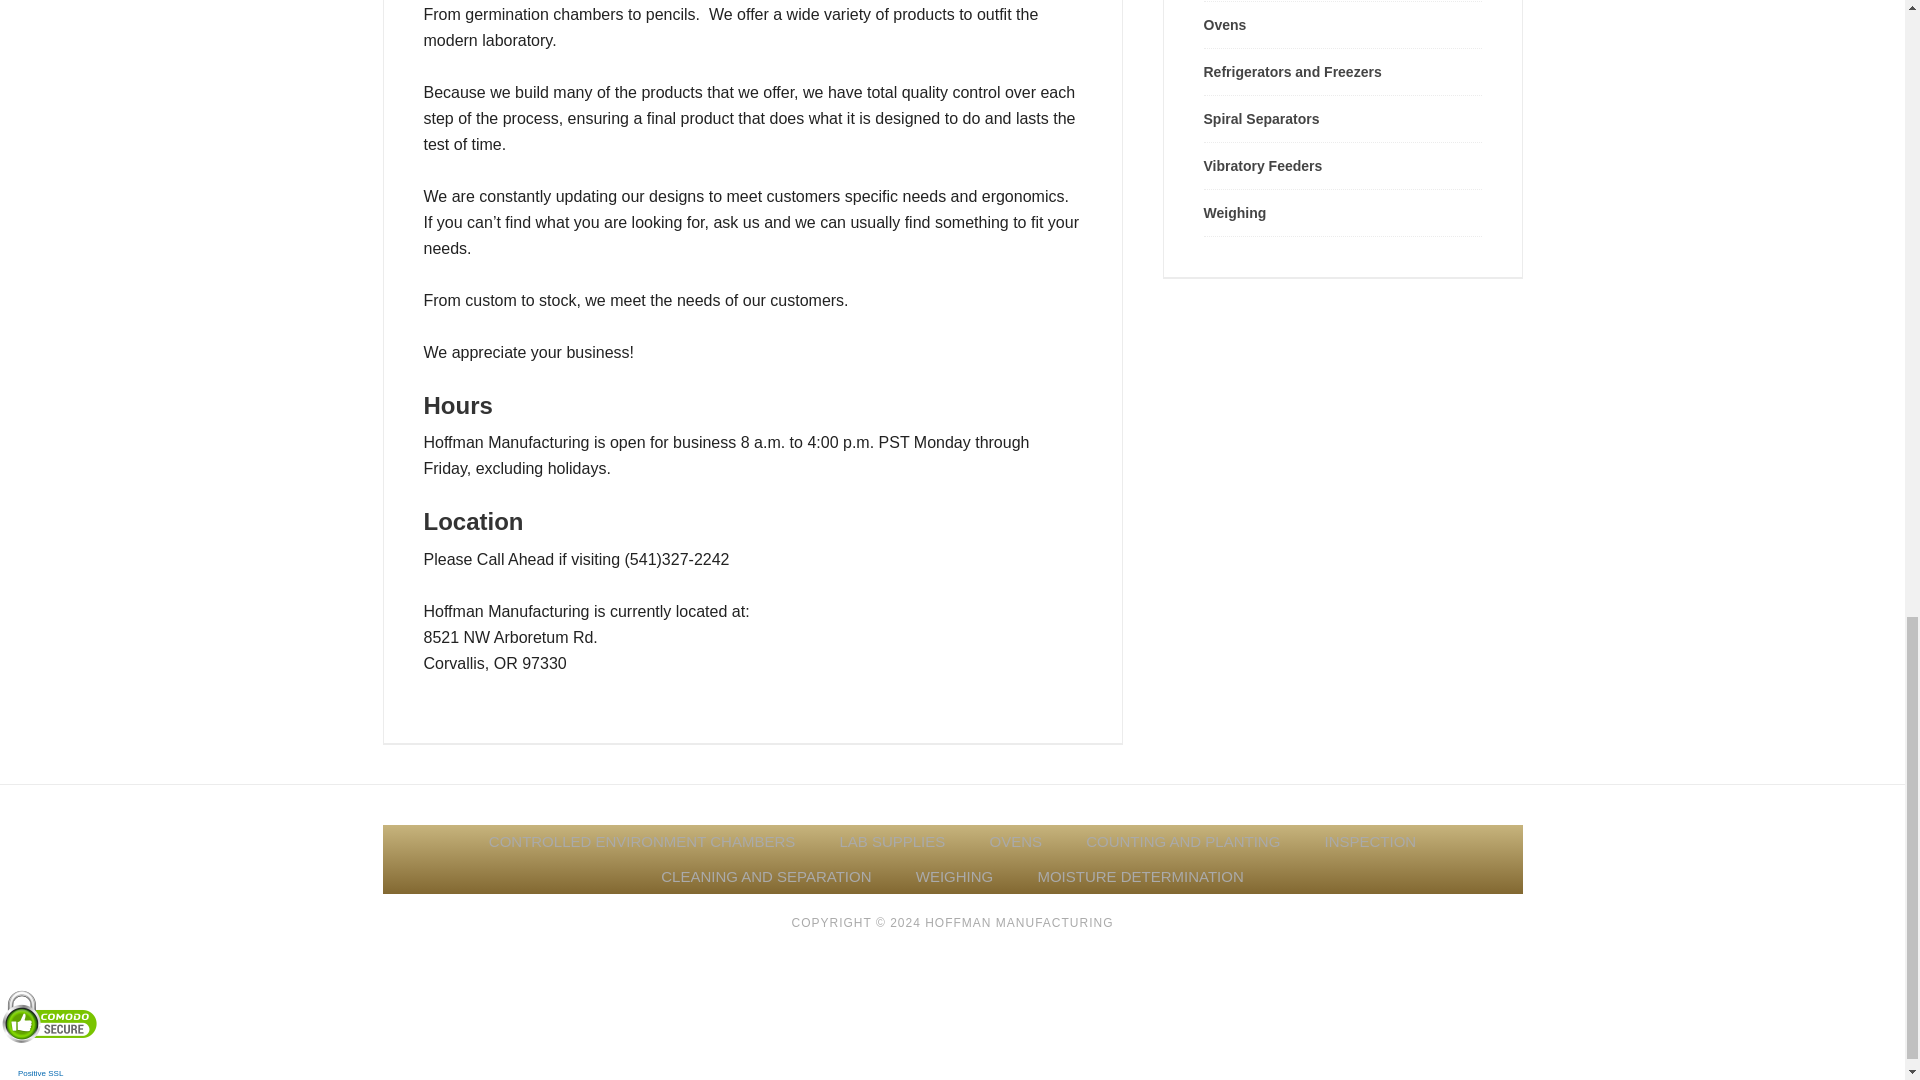 This screenshot has height=1080, width=1920. What do you see at coordinates (766, 877) in the screenshot?
I see `CLEANING AND SEPARATION` at bounding box center [766, 877].